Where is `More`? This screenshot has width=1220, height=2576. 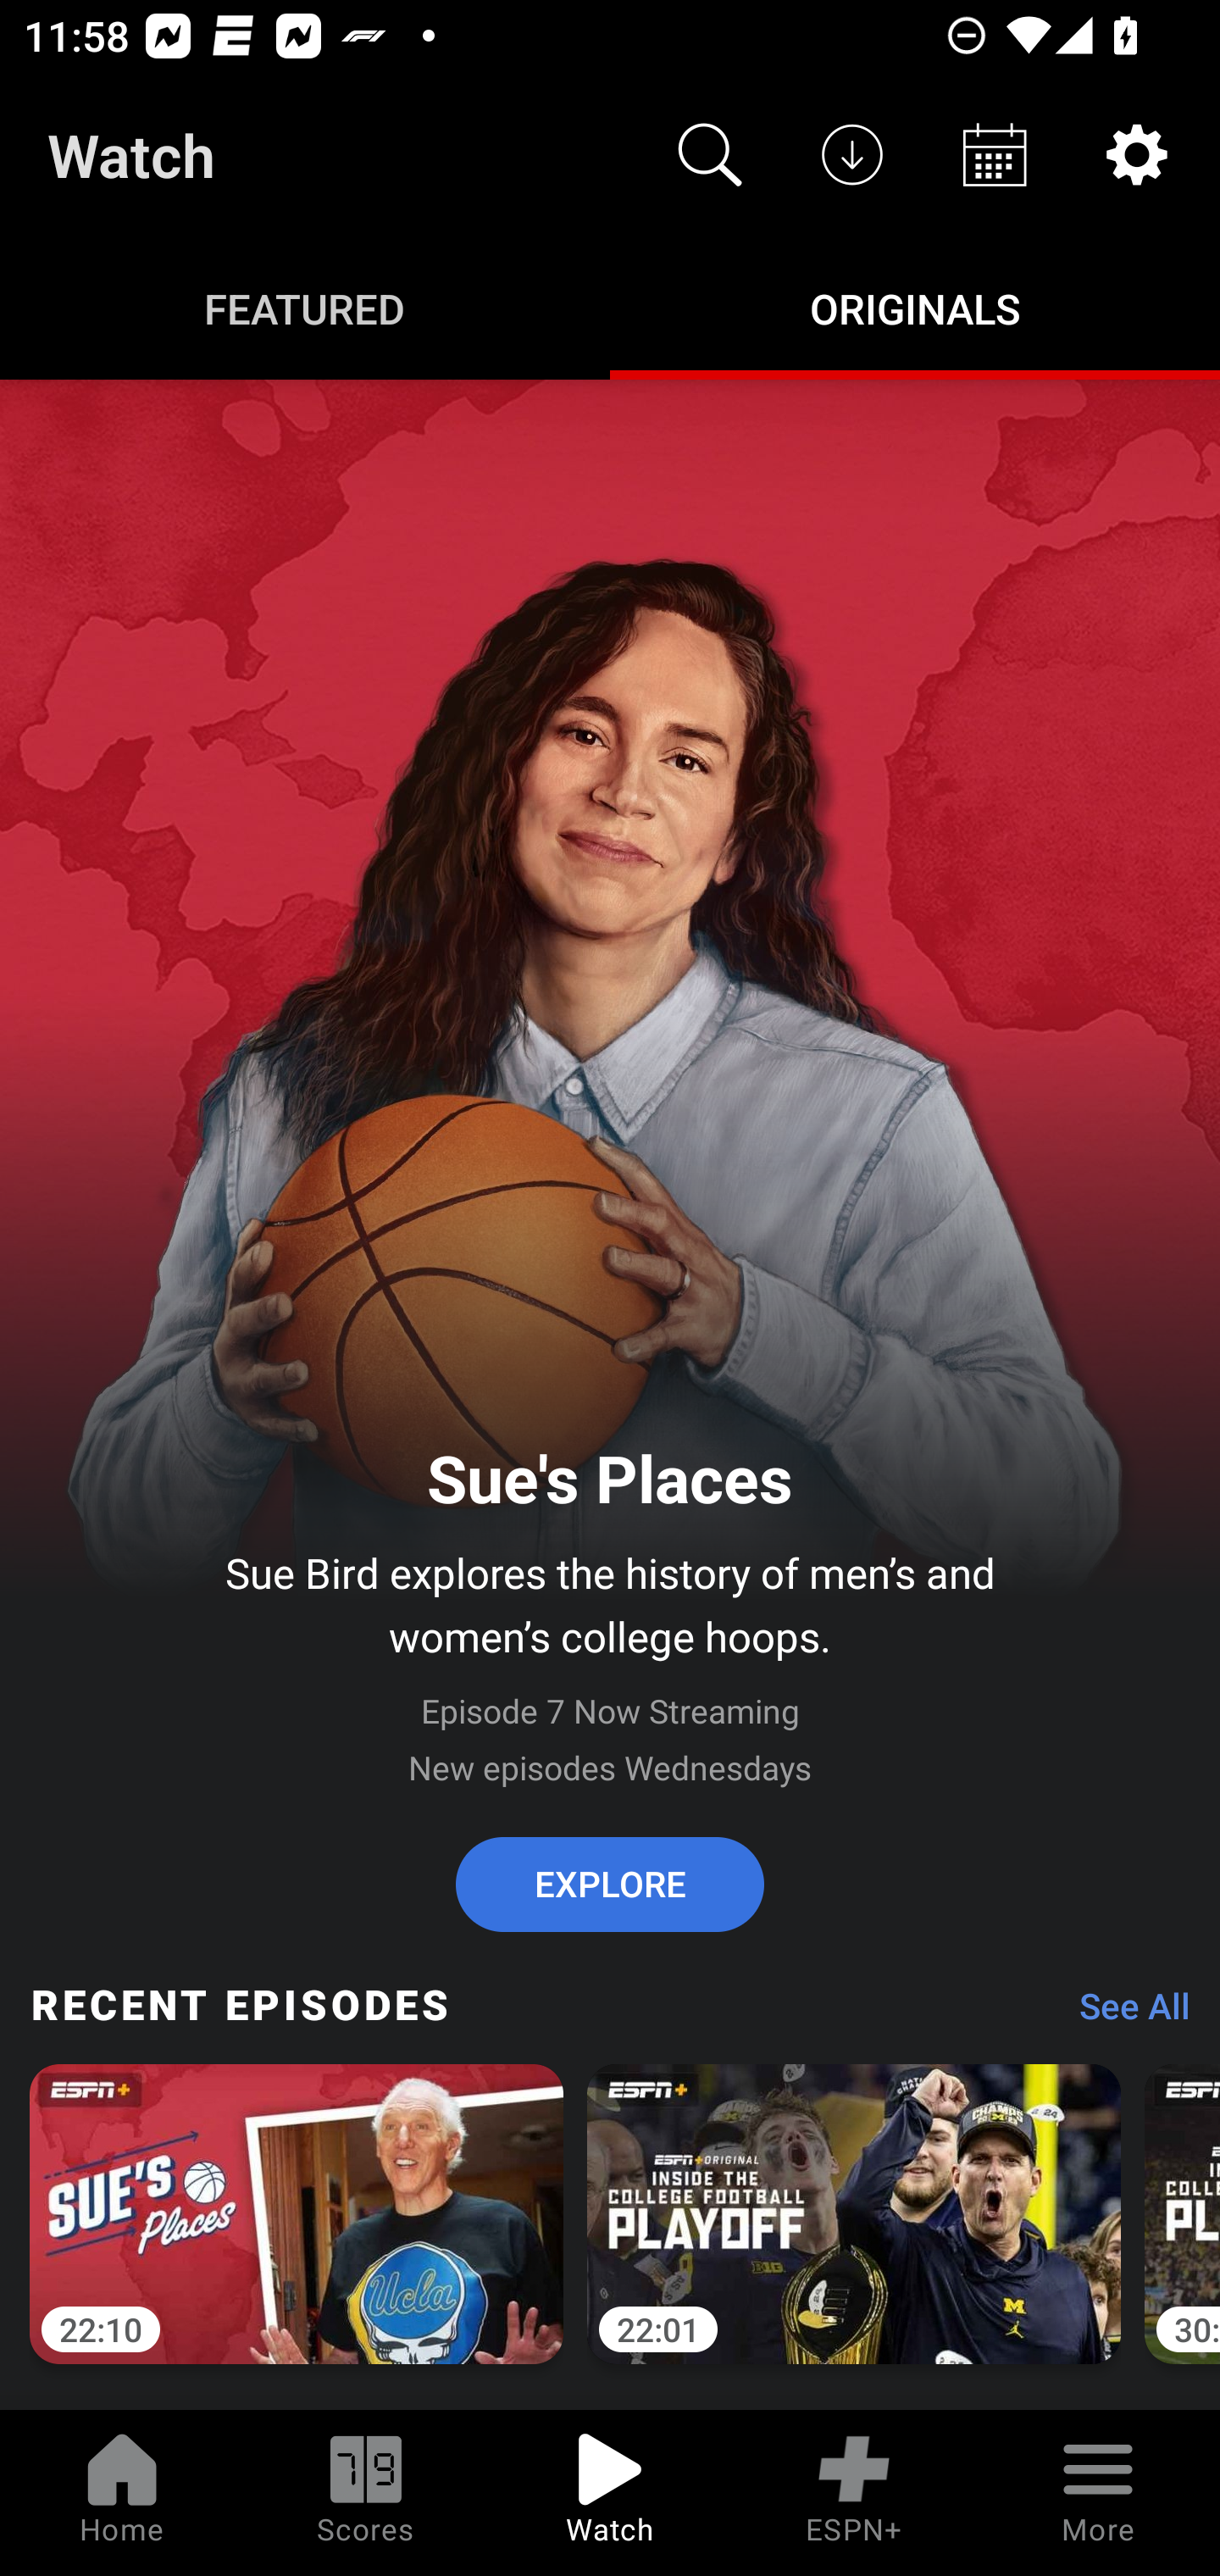
More is located at coordinates (1098, 2493).